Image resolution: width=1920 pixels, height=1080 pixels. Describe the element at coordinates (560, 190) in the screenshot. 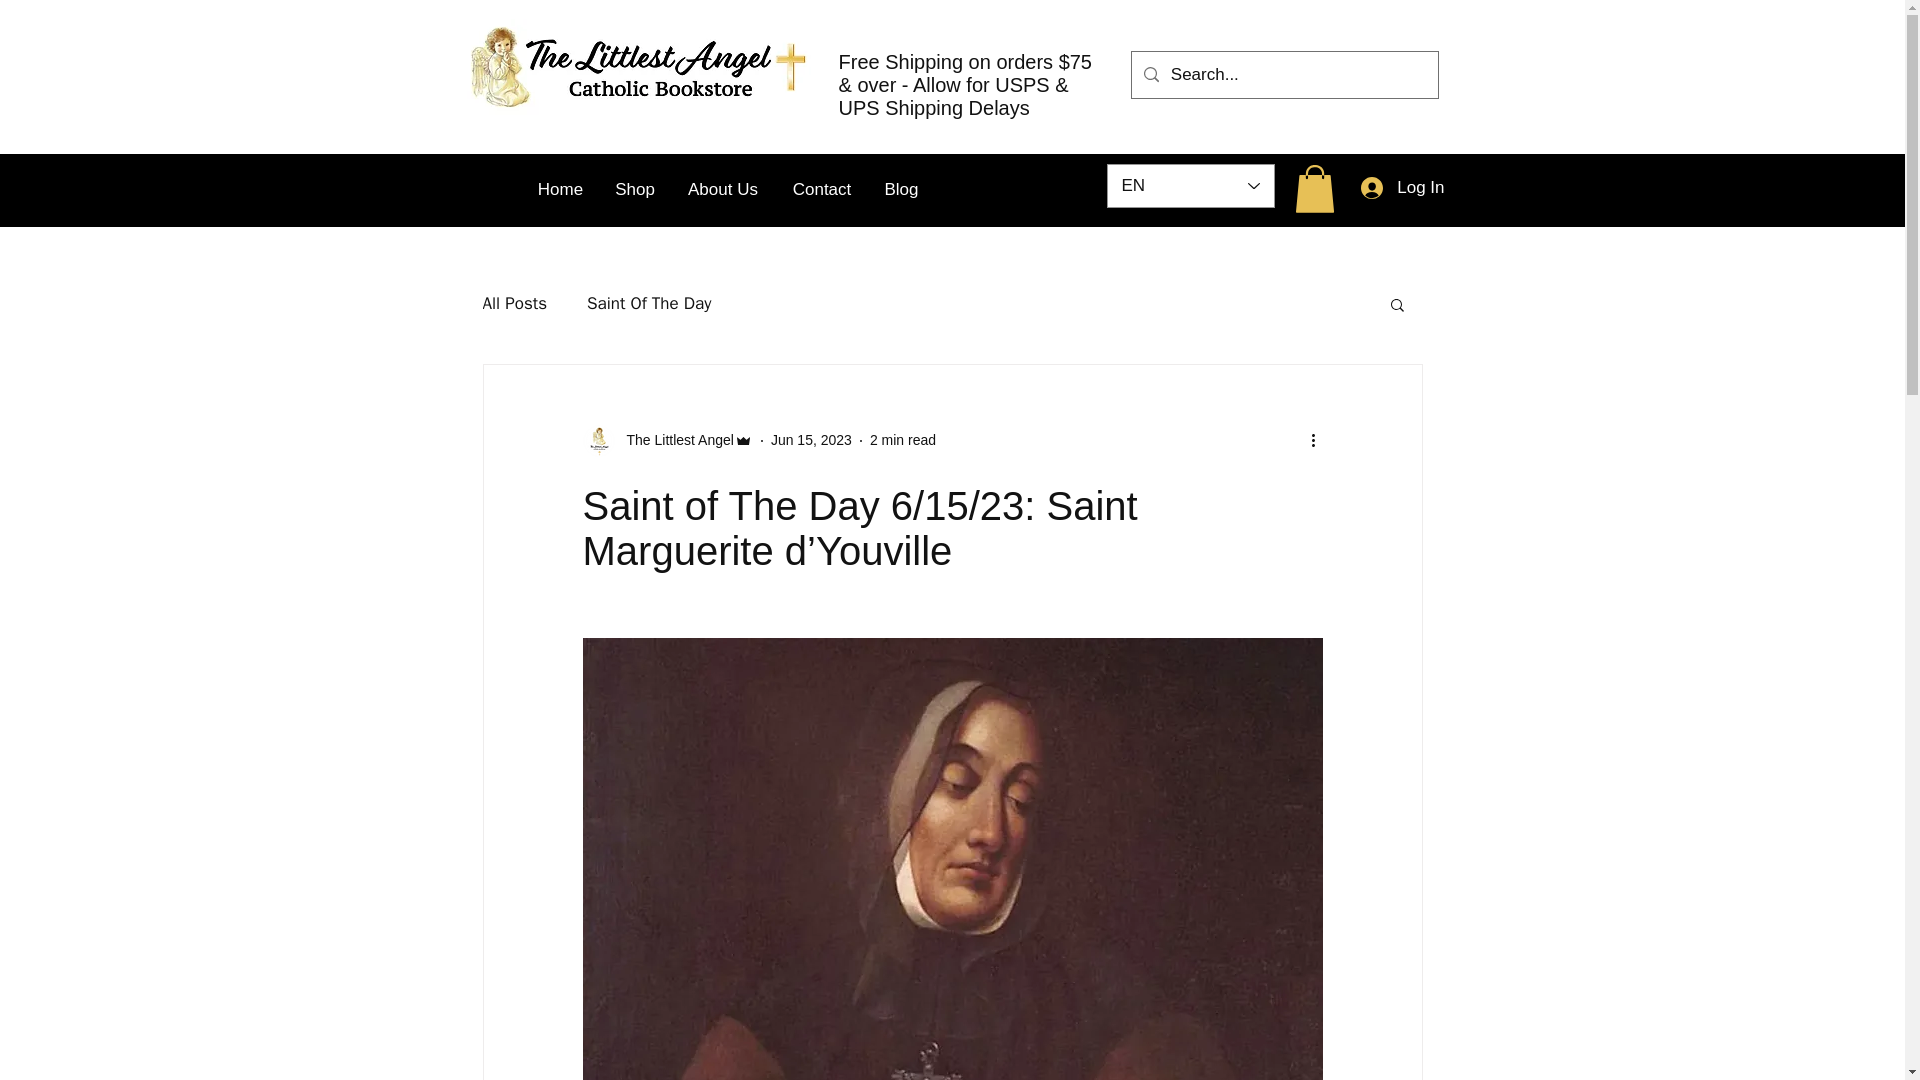

I see `Home` at that location.